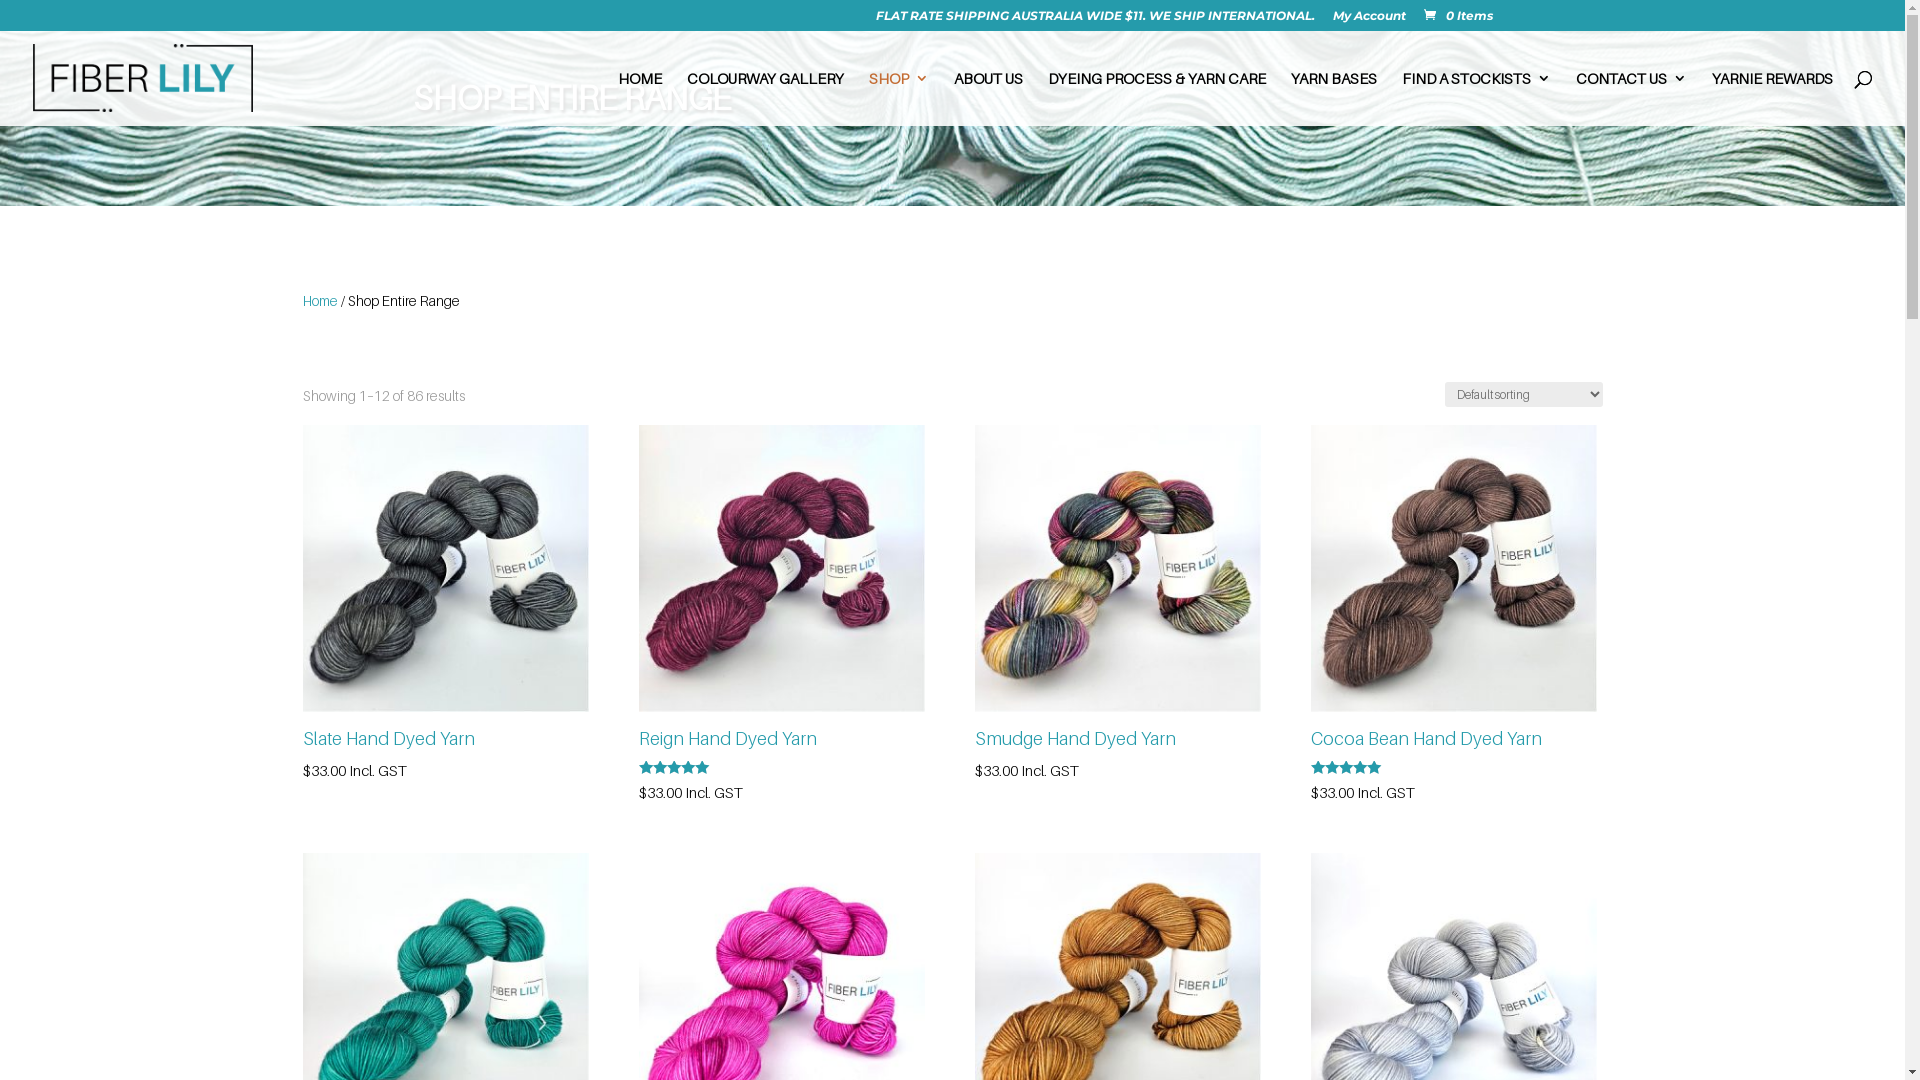 This screenshot has width=1920, height=1080. Describe the element at coordinates (1456, 16) in the screenshot. I see `0 Items` at that location.